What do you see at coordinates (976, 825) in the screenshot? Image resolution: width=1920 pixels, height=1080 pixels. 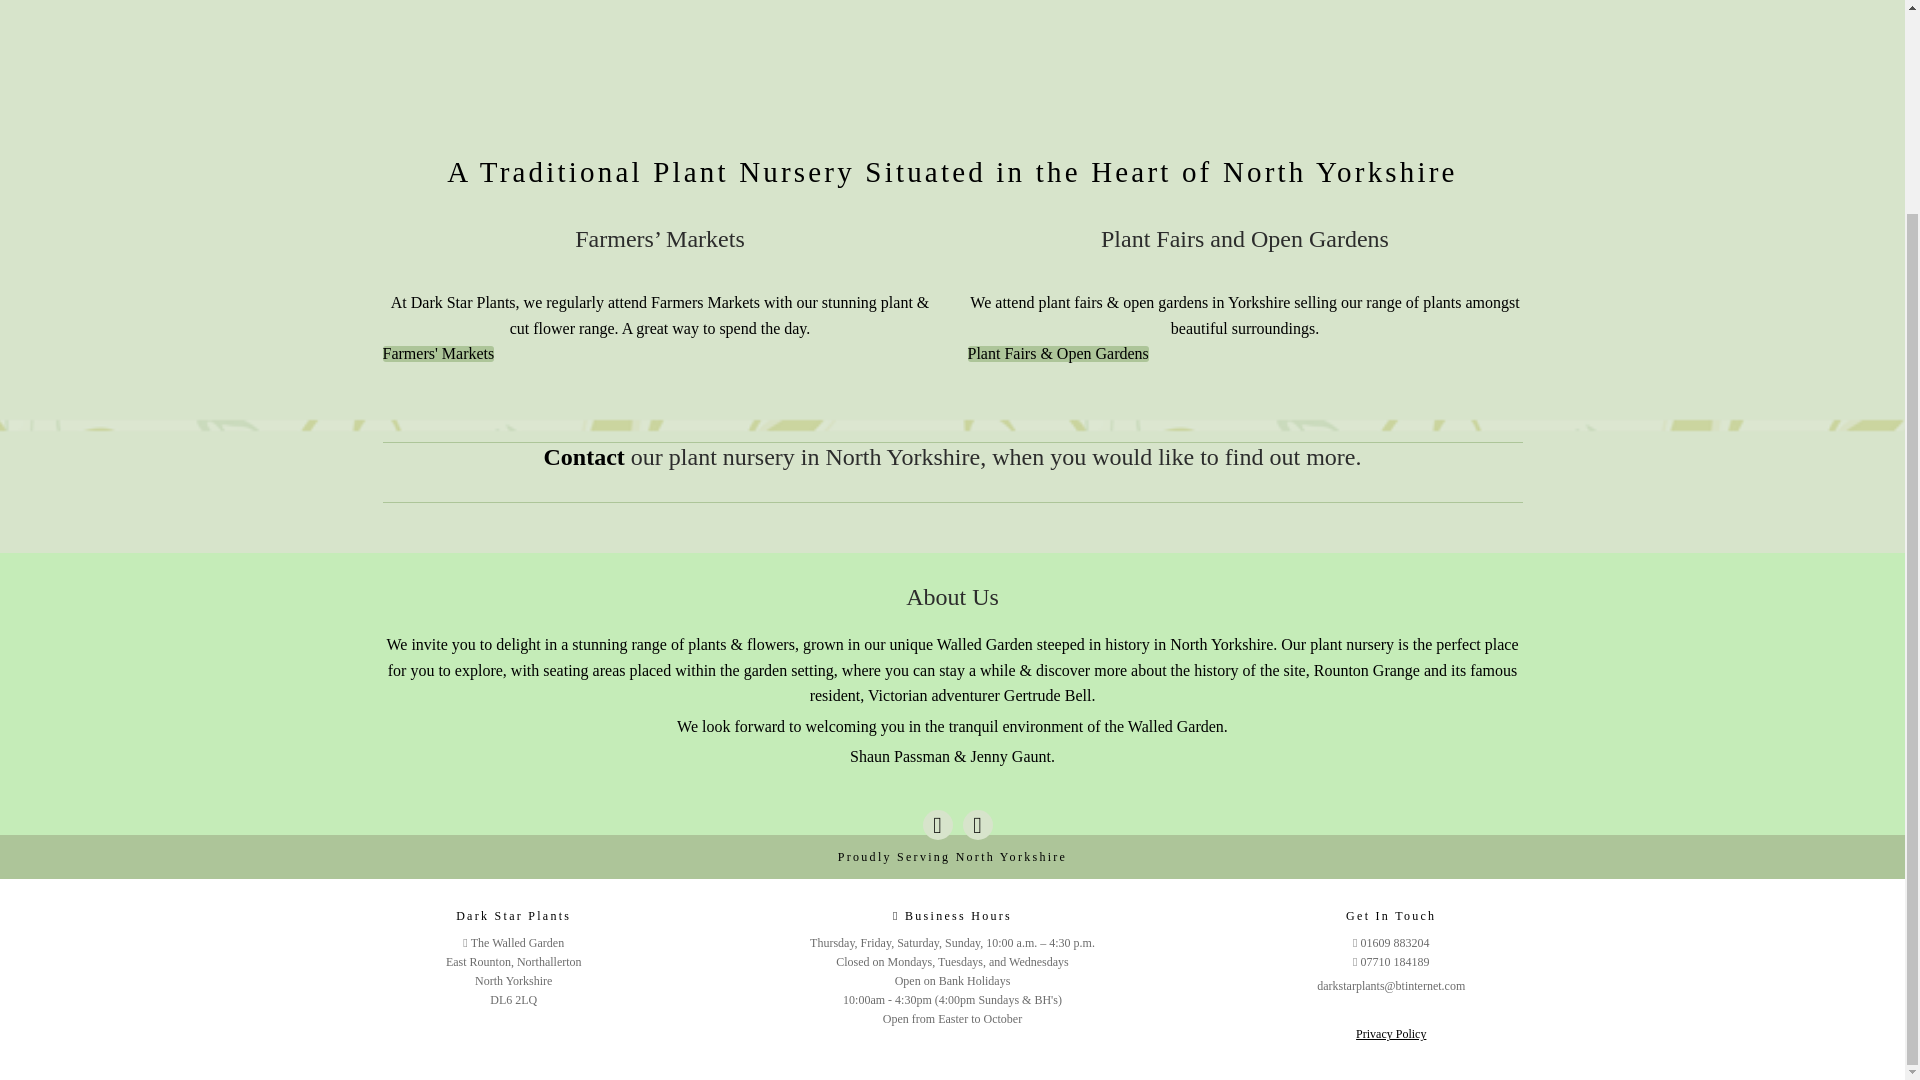 I see `Instagram` at bounding box center [976, 825].